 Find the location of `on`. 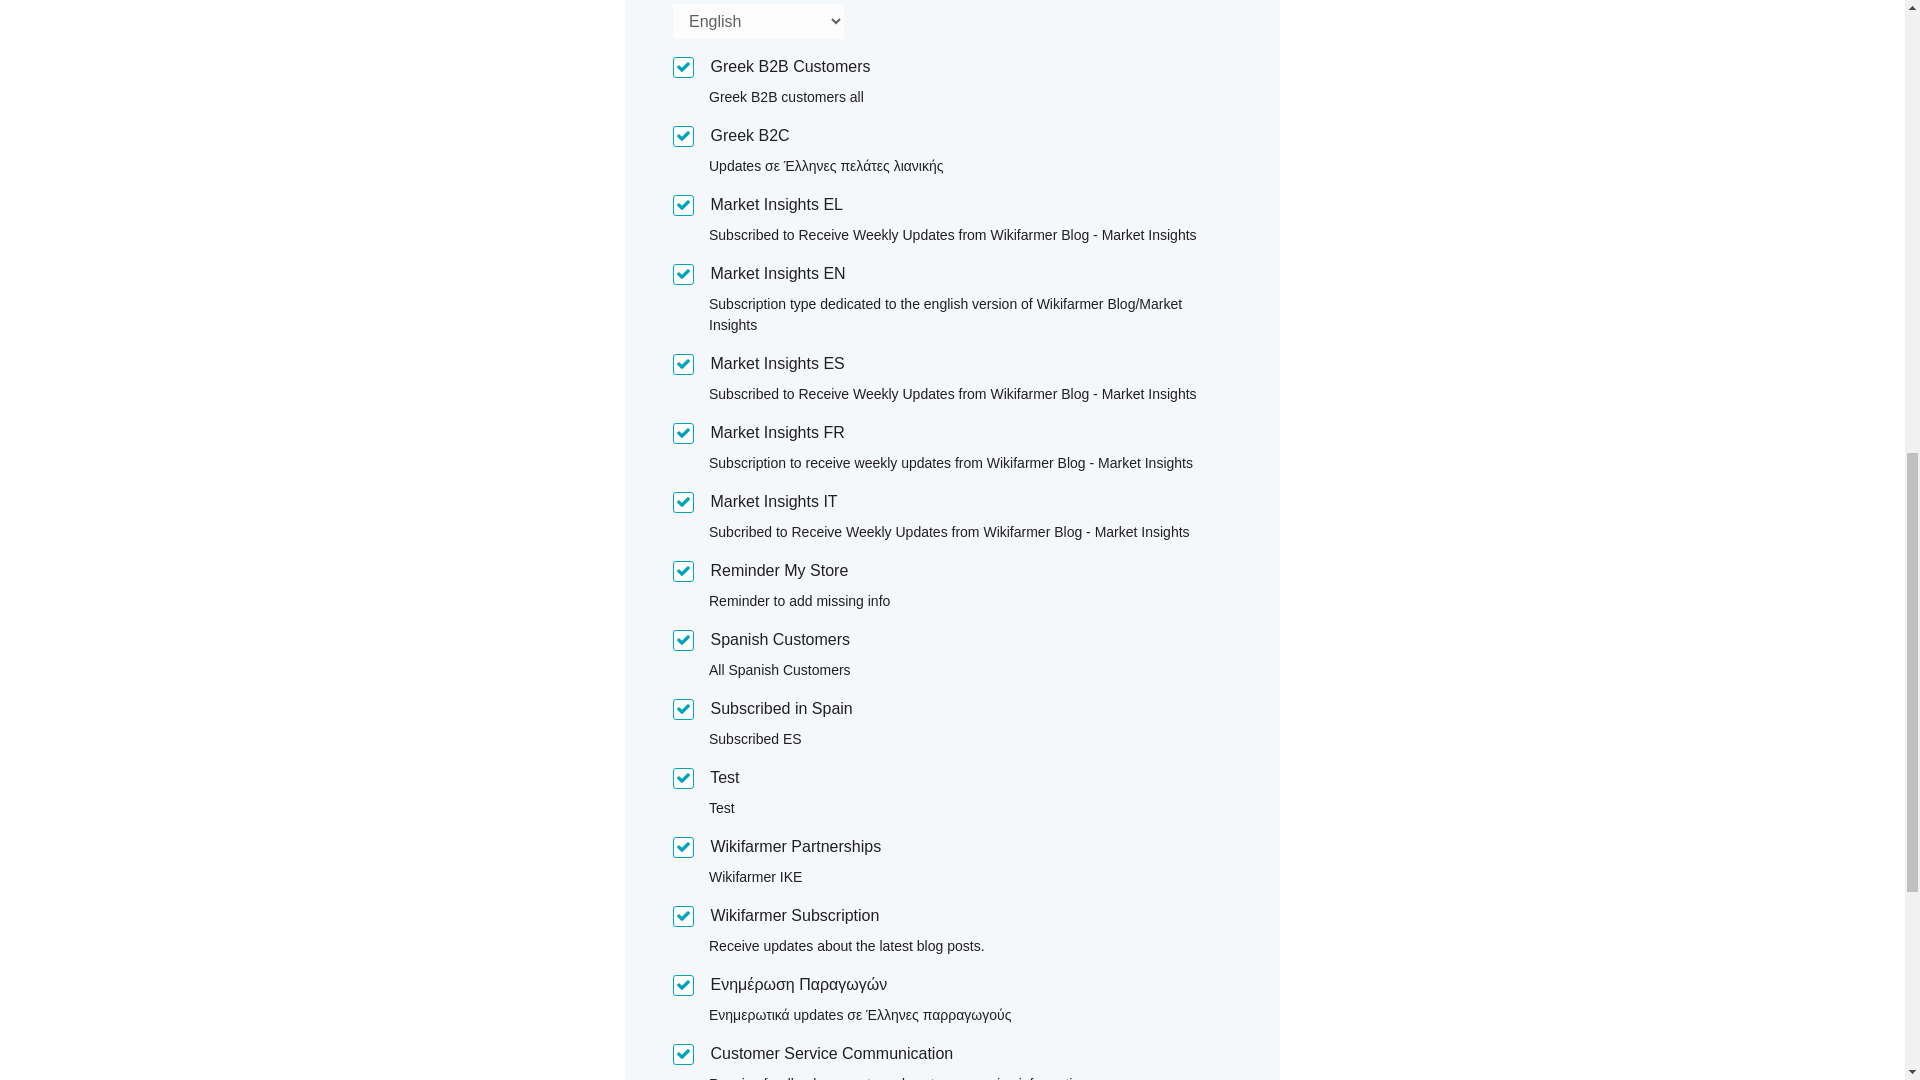

on is located at coordinates (683, 274).